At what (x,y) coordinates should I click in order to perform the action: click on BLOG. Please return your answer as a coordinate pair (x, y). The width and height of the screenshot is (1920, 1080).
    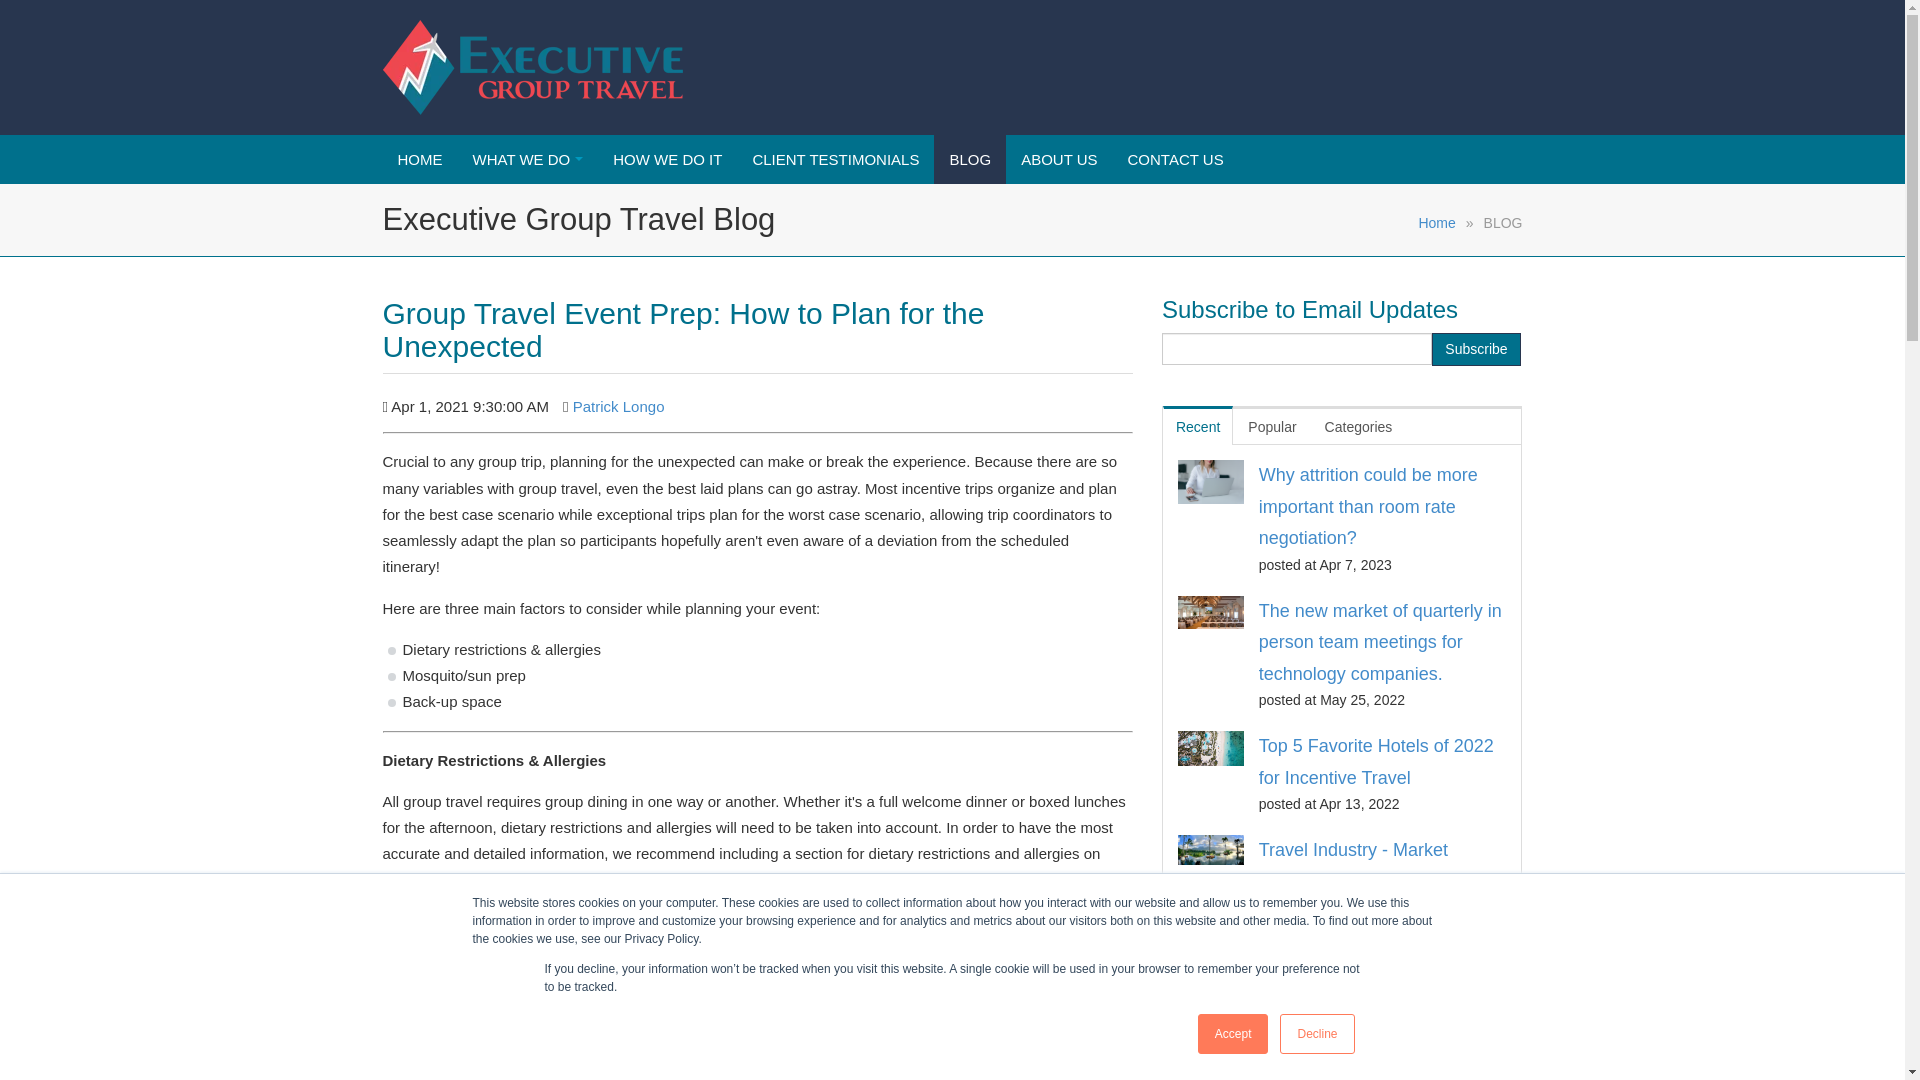
    Looking at the image, I should click on (970, 159).